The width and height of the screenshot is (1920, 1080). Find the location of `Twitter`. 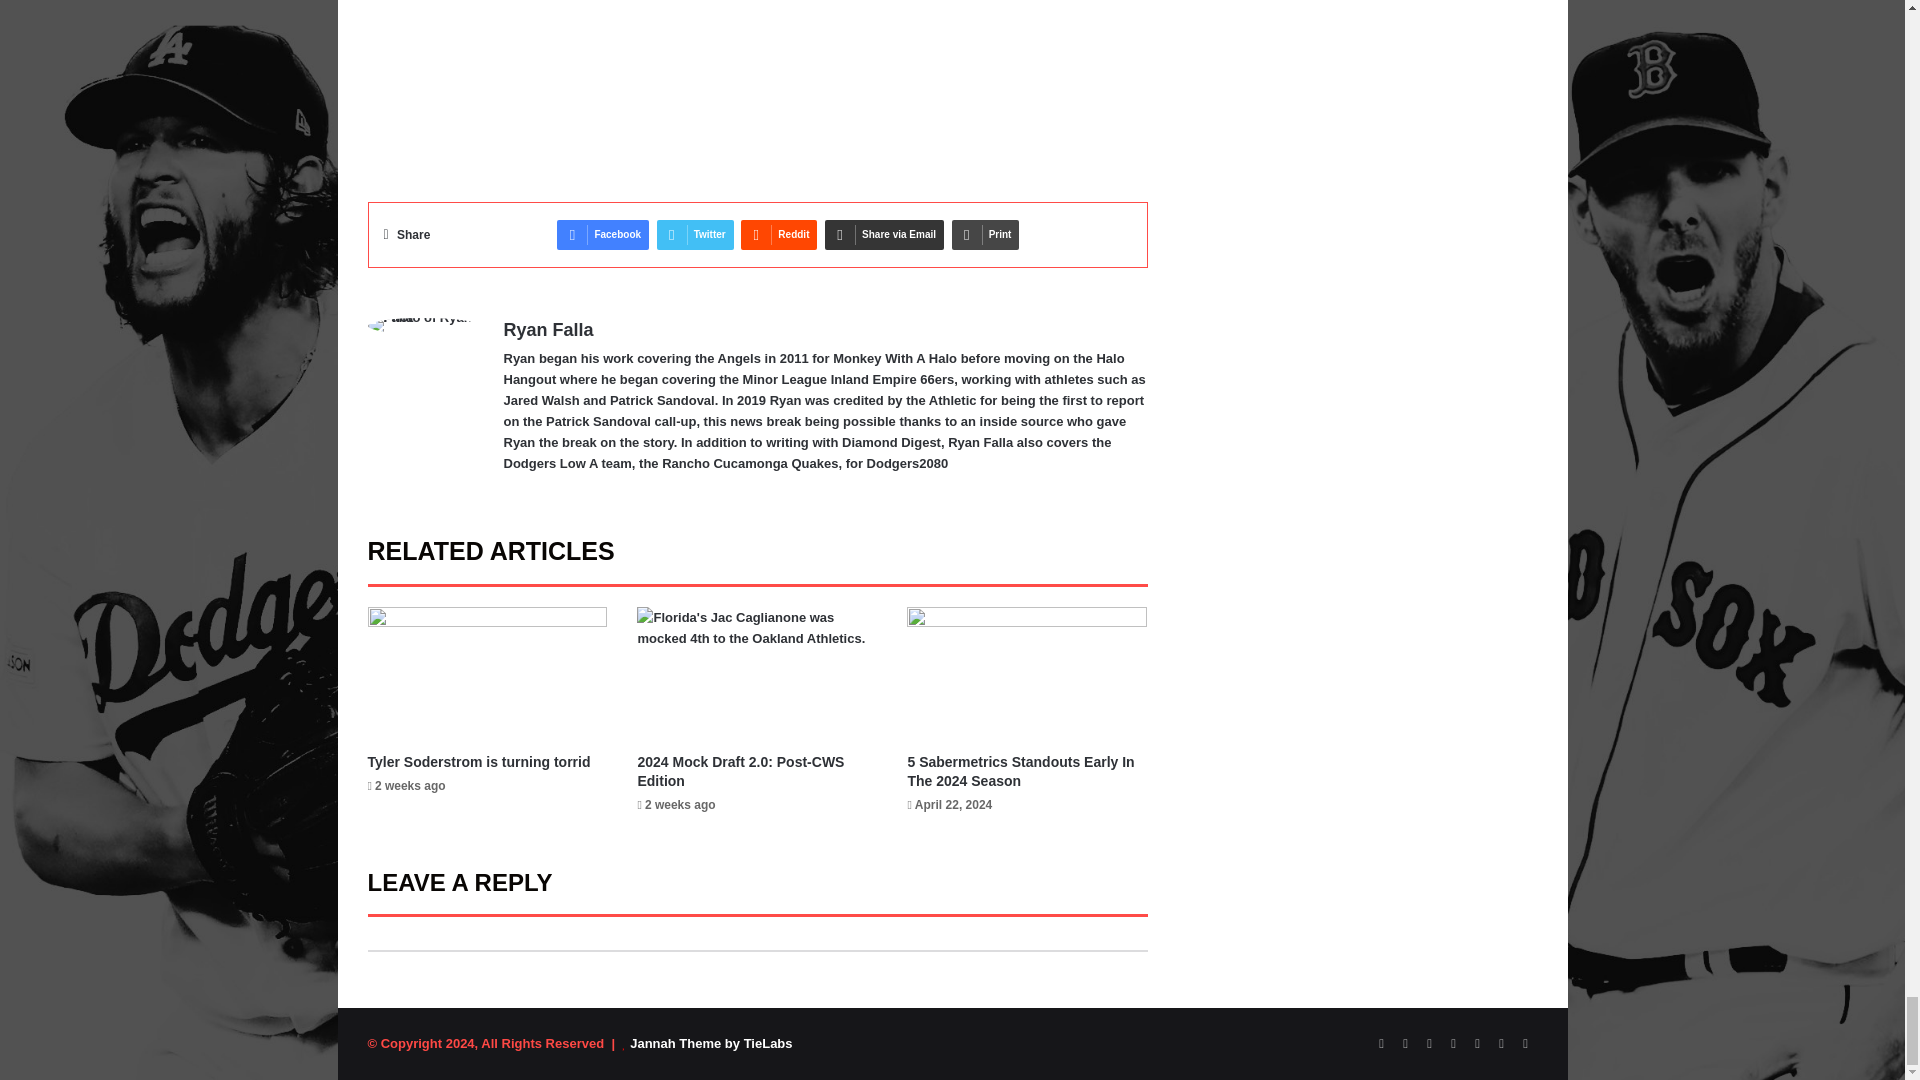

Twitter is located at coordinates (694, 234).